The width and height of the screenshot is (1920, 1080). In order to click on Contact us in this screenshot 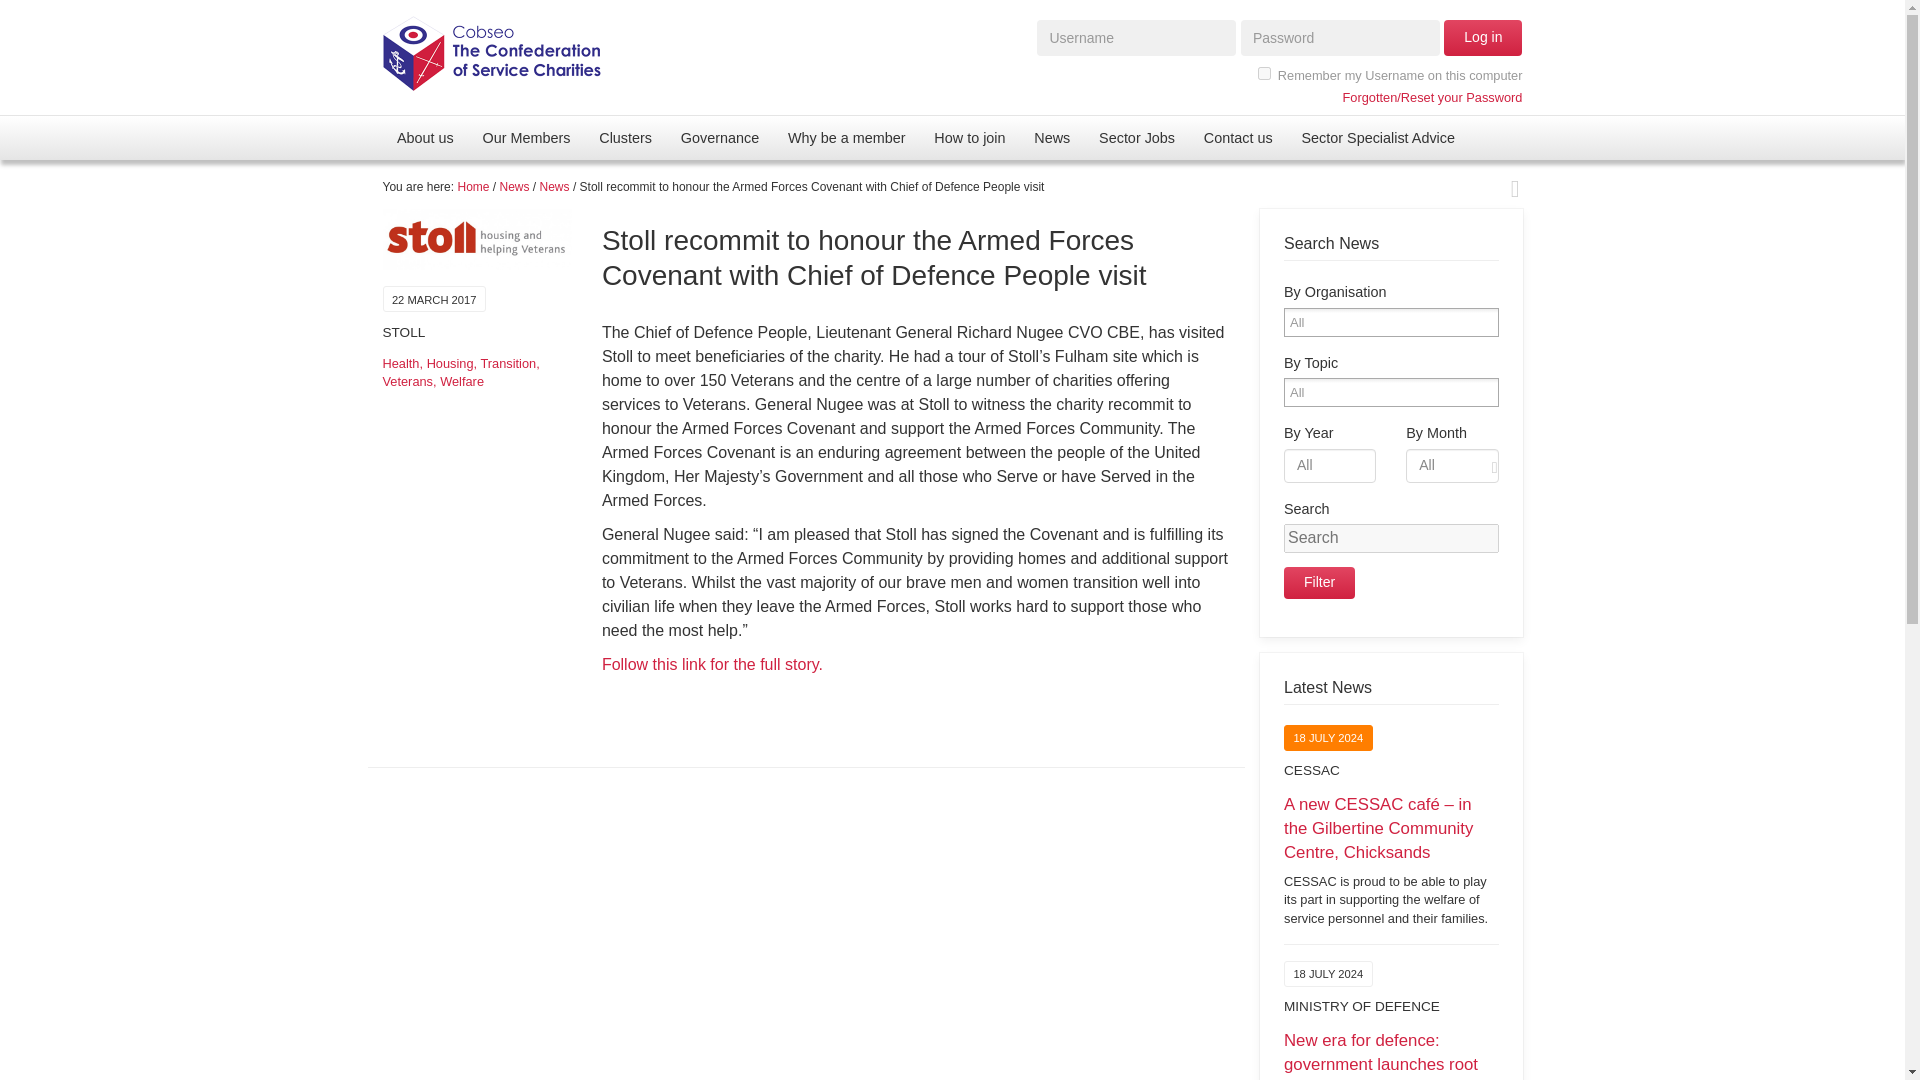, I will do `click(1237, 137)`.